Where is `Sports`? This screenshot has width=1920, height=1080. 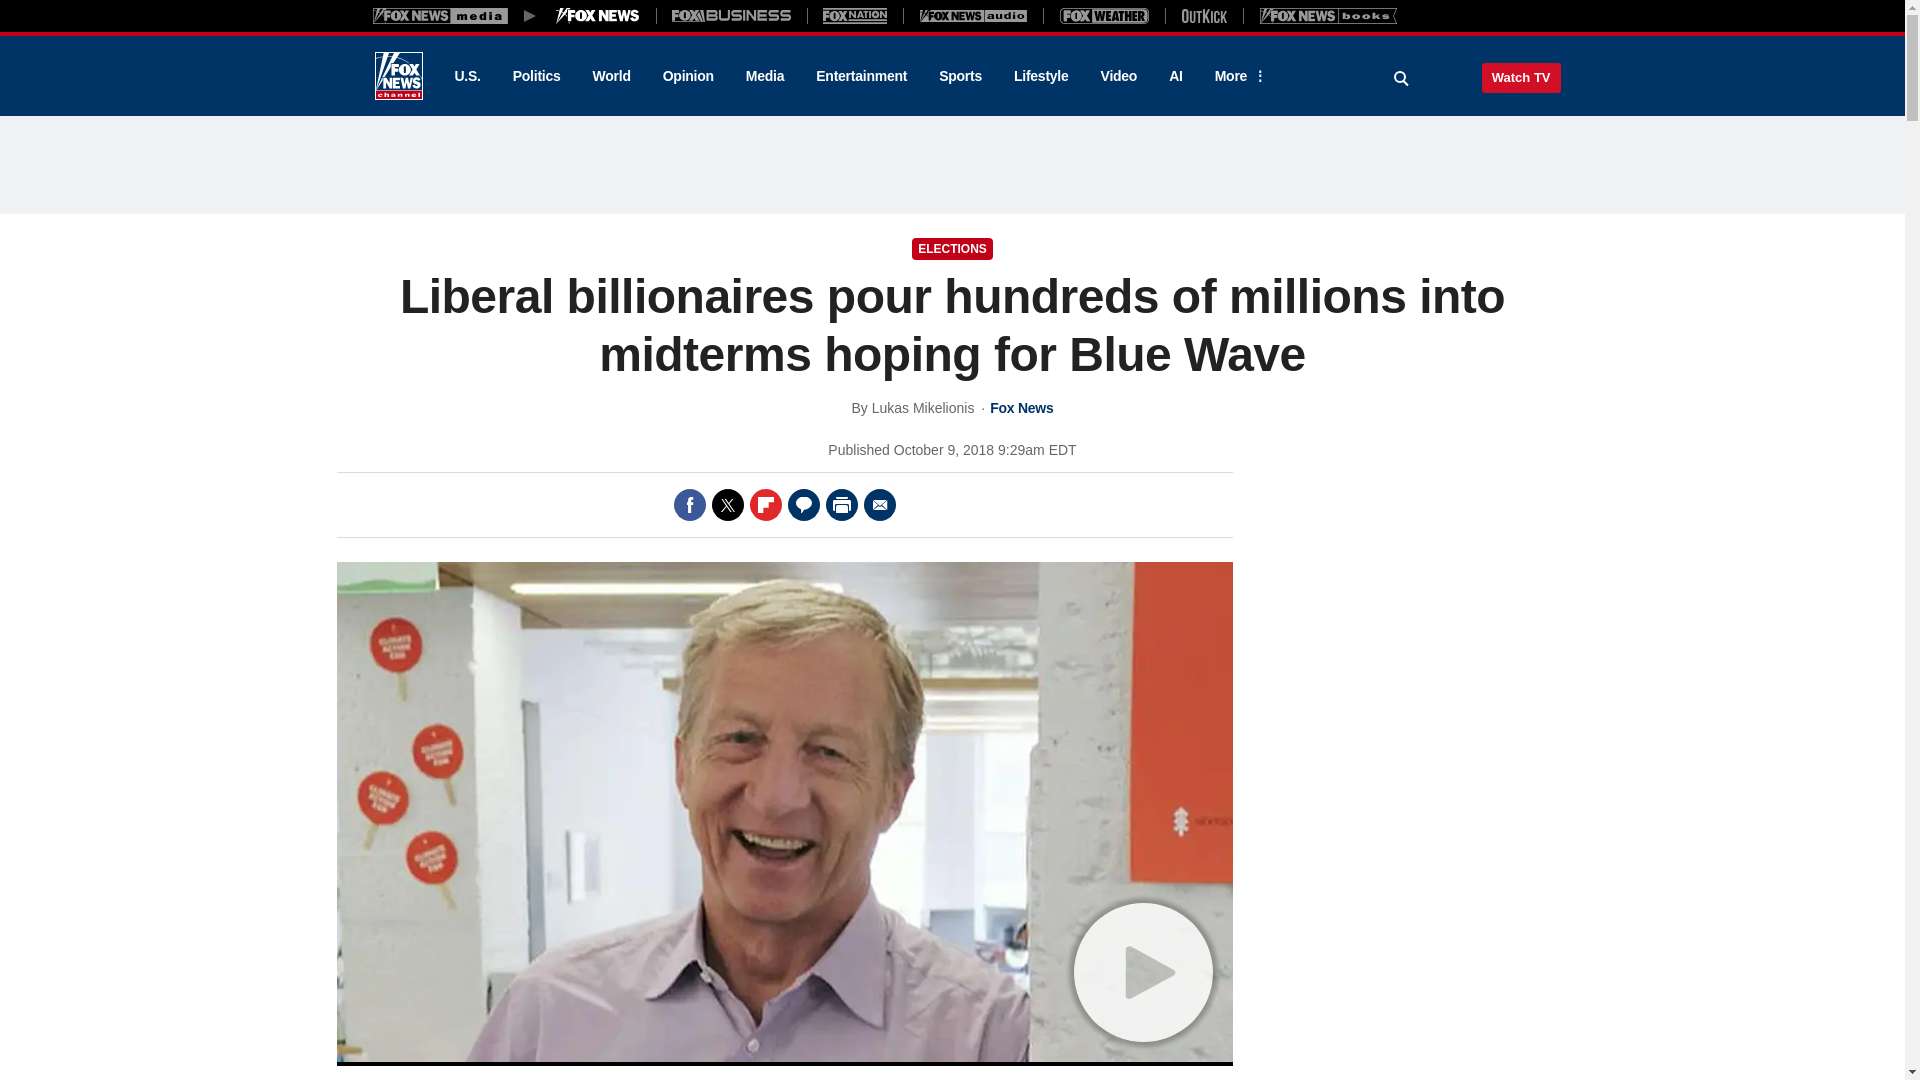
Sports is located at coordinates (960, 76).